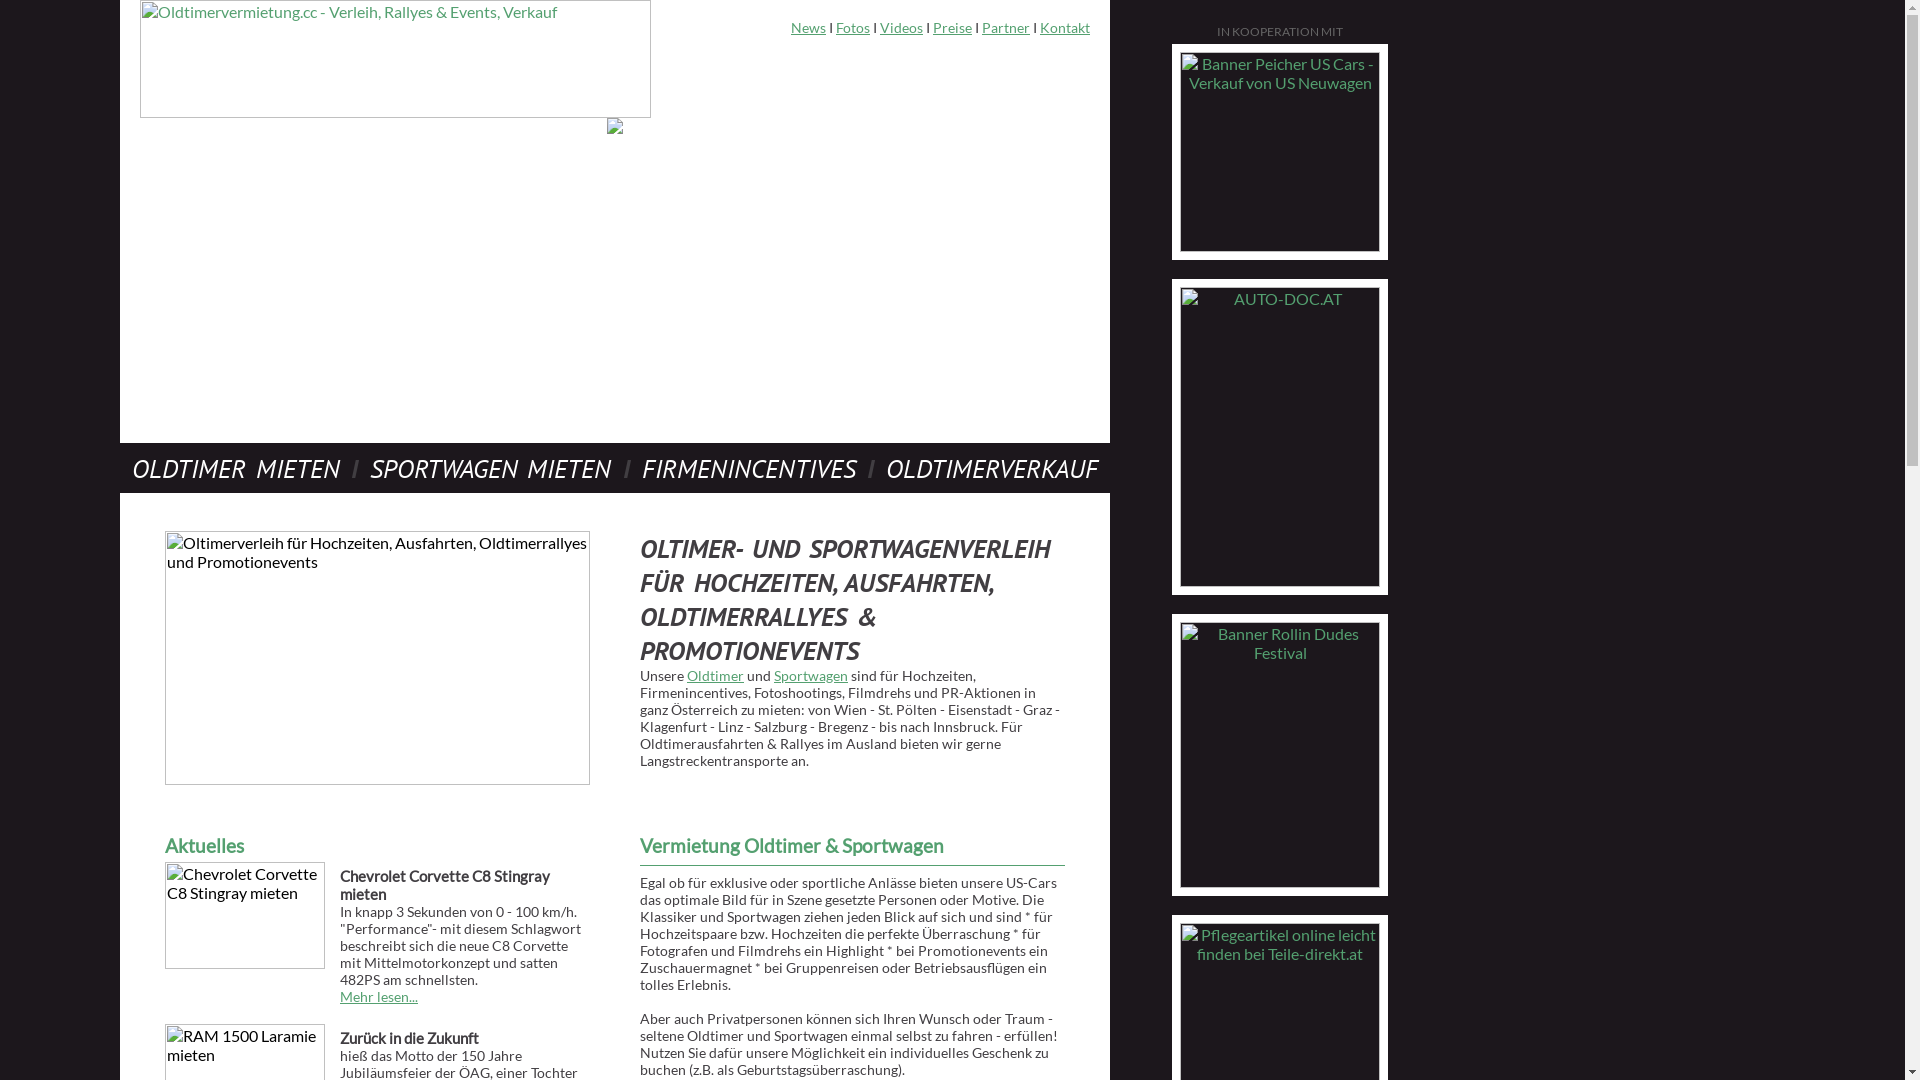 This screenshot has width=1920, height=1080. What do you see at coordinates (992, 468) in the screenshot?
I see `OLDTIMERVERKAUF` at bounding box center [992, 468].